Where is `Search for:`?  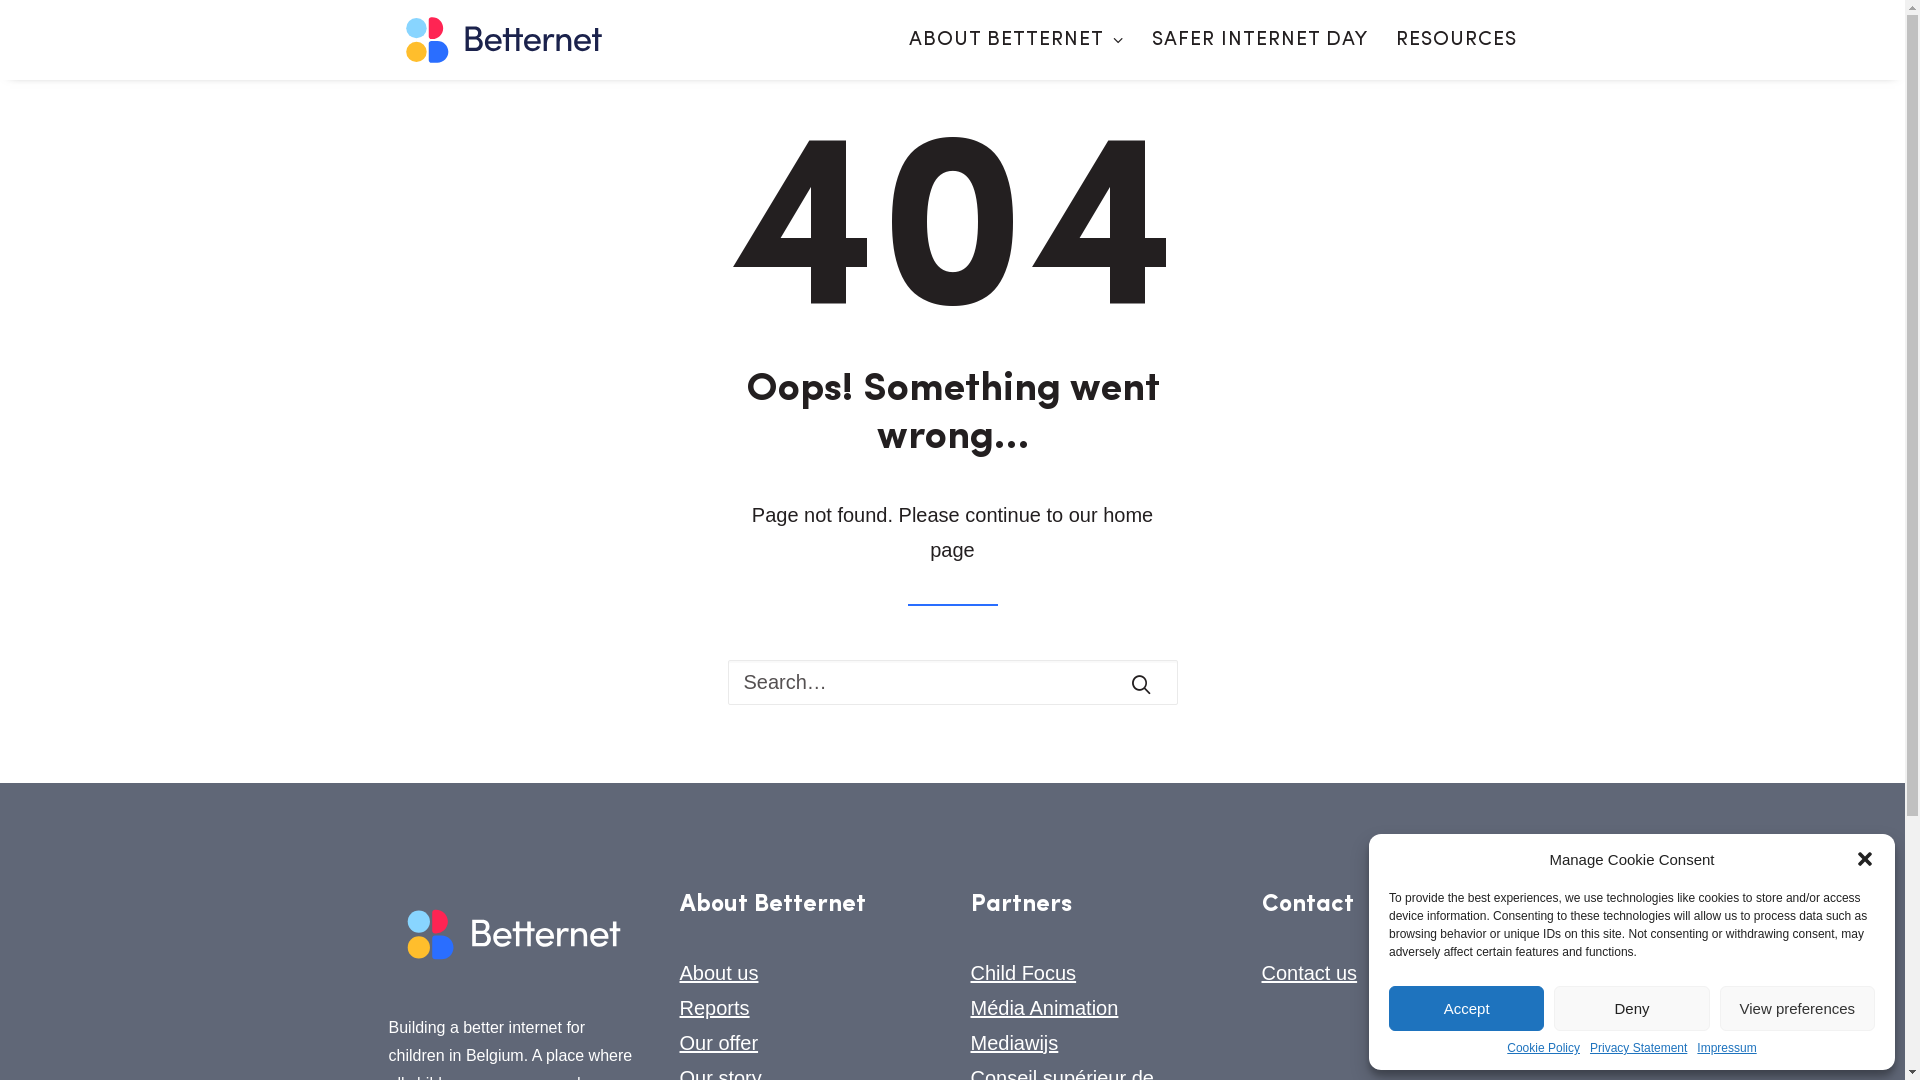 Search for: is located at coordinates (953, 682).